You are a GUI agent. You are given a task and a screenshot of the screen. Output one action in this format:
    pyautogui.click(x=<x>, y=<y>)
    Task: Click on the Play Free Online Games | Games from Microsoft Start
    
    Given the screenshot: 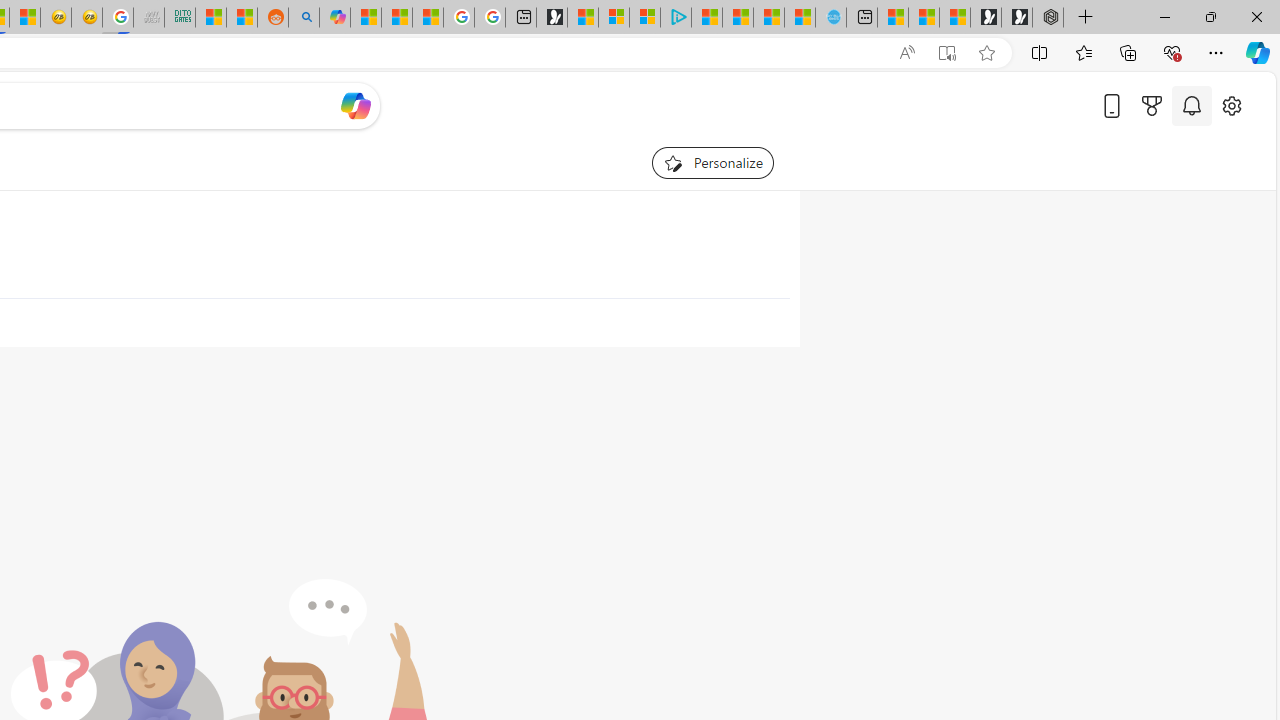 What is the action you would take?
    pyautogui.click(x=1016, y=18)
    